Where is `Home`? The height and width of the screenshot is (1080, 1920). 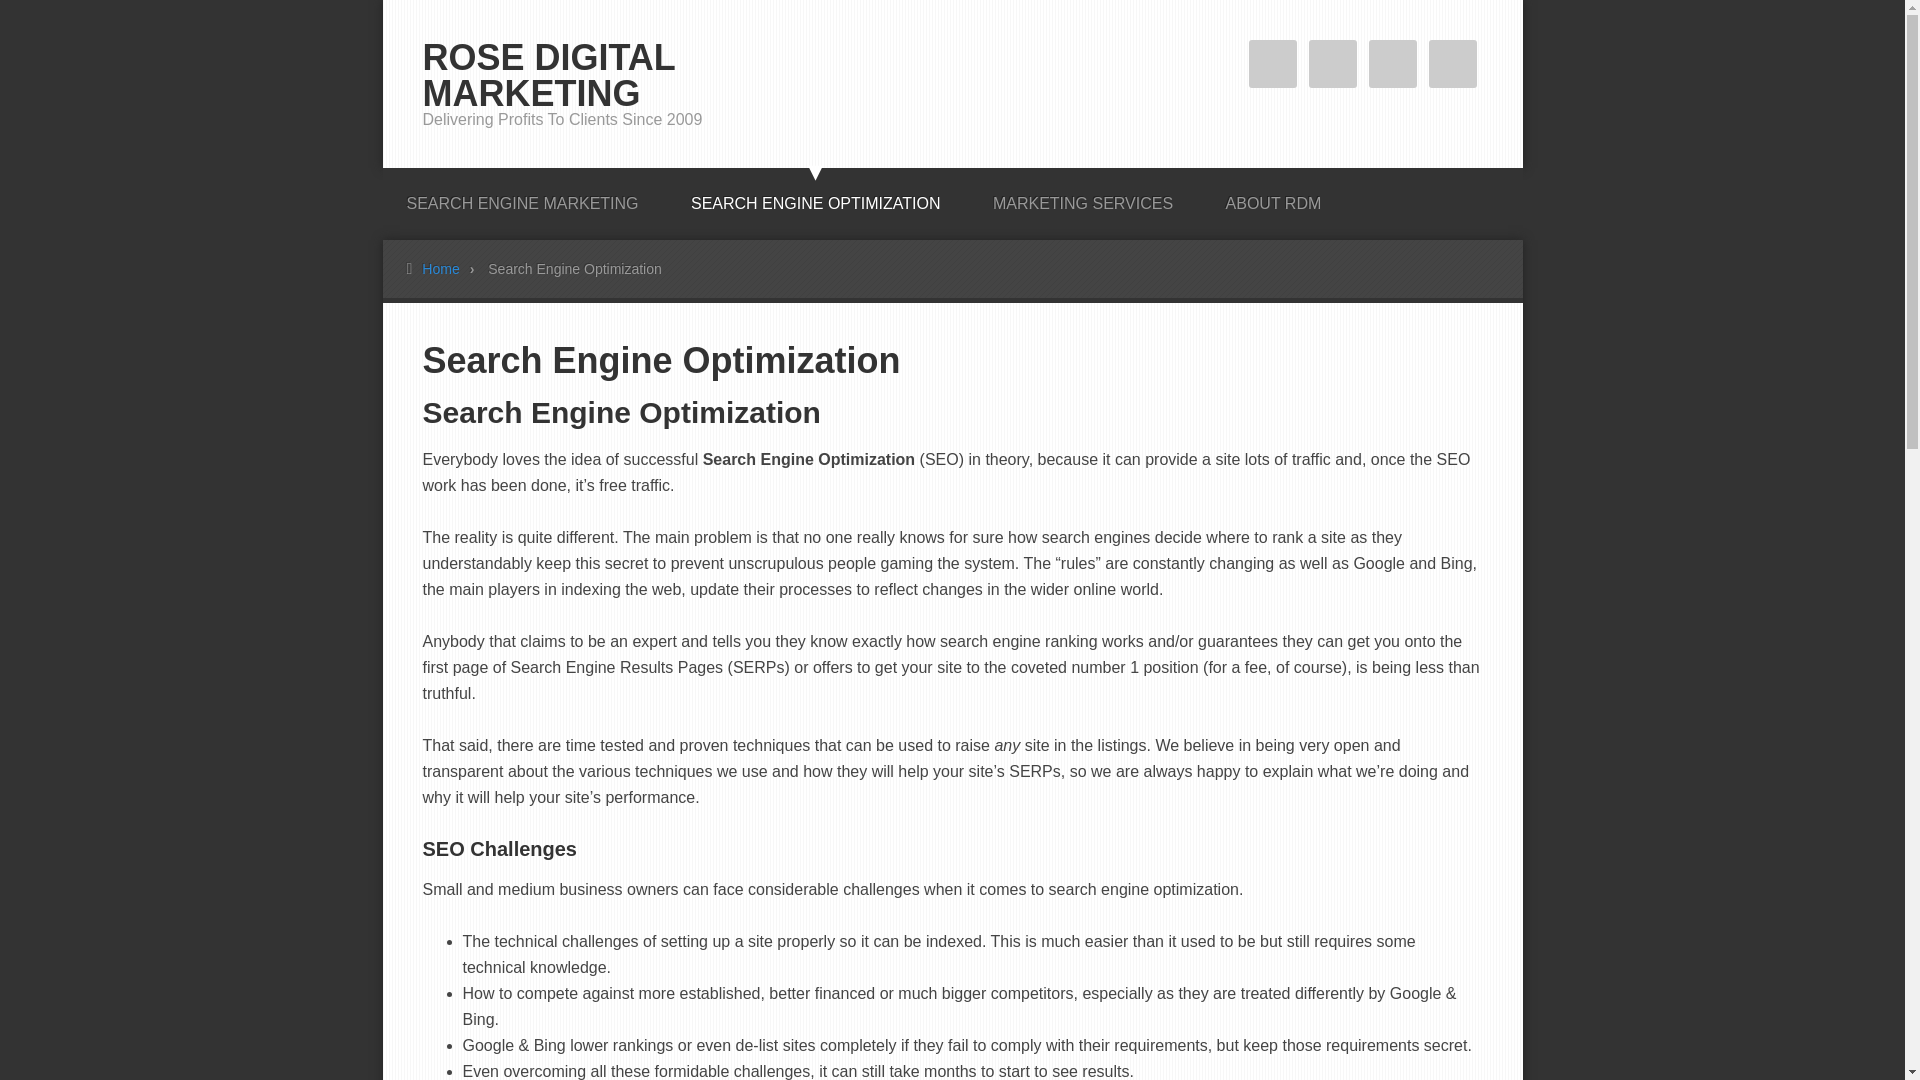 Home is located at coordinates (452, 268).